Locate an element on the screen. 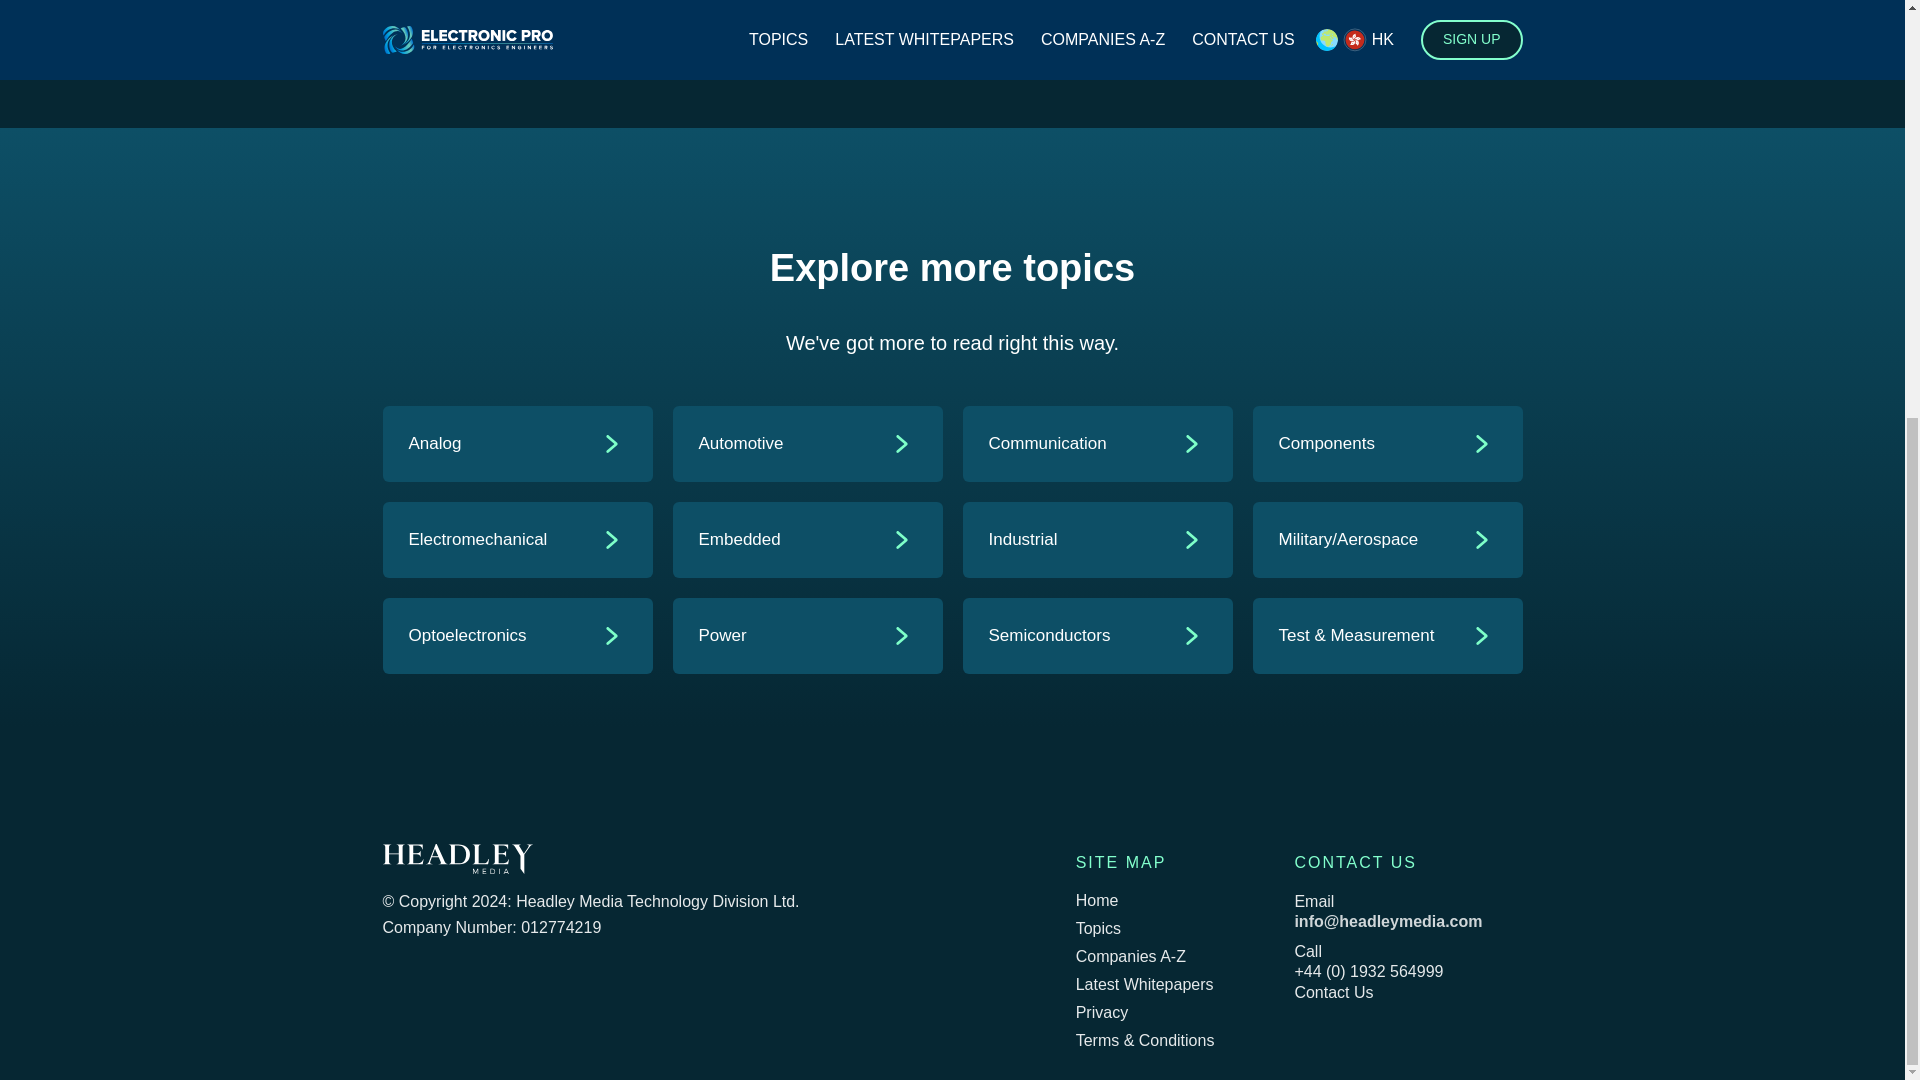  Electromechanical is located at coordinates (503, 540).